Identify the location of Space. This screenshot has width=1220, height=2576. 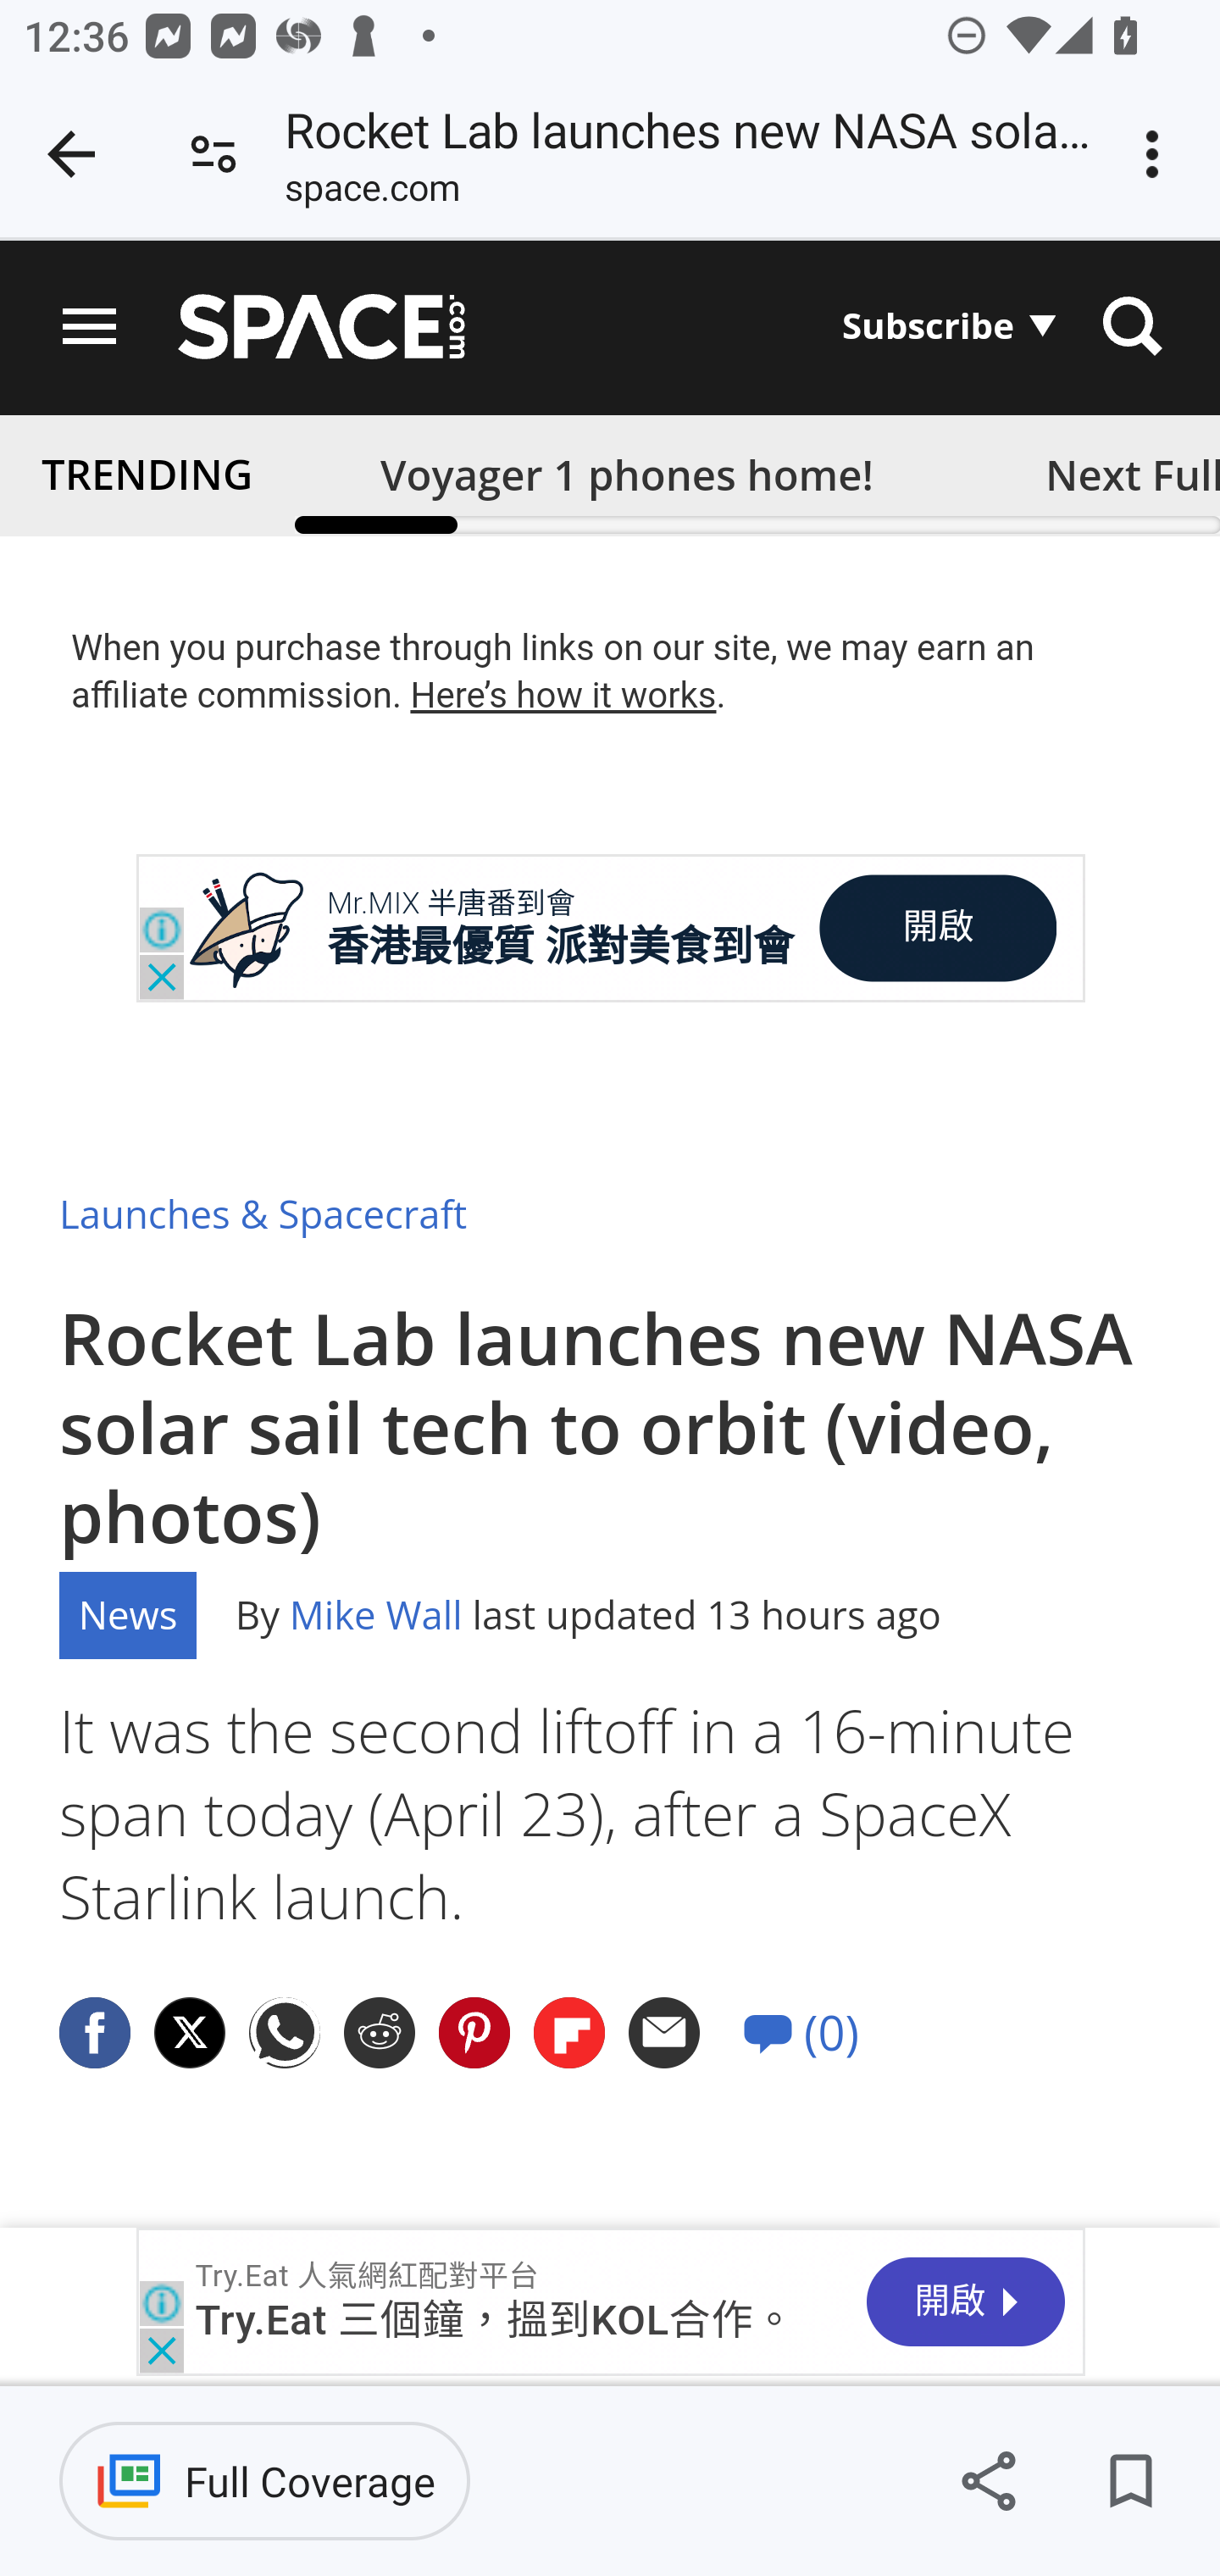
(321, 327).